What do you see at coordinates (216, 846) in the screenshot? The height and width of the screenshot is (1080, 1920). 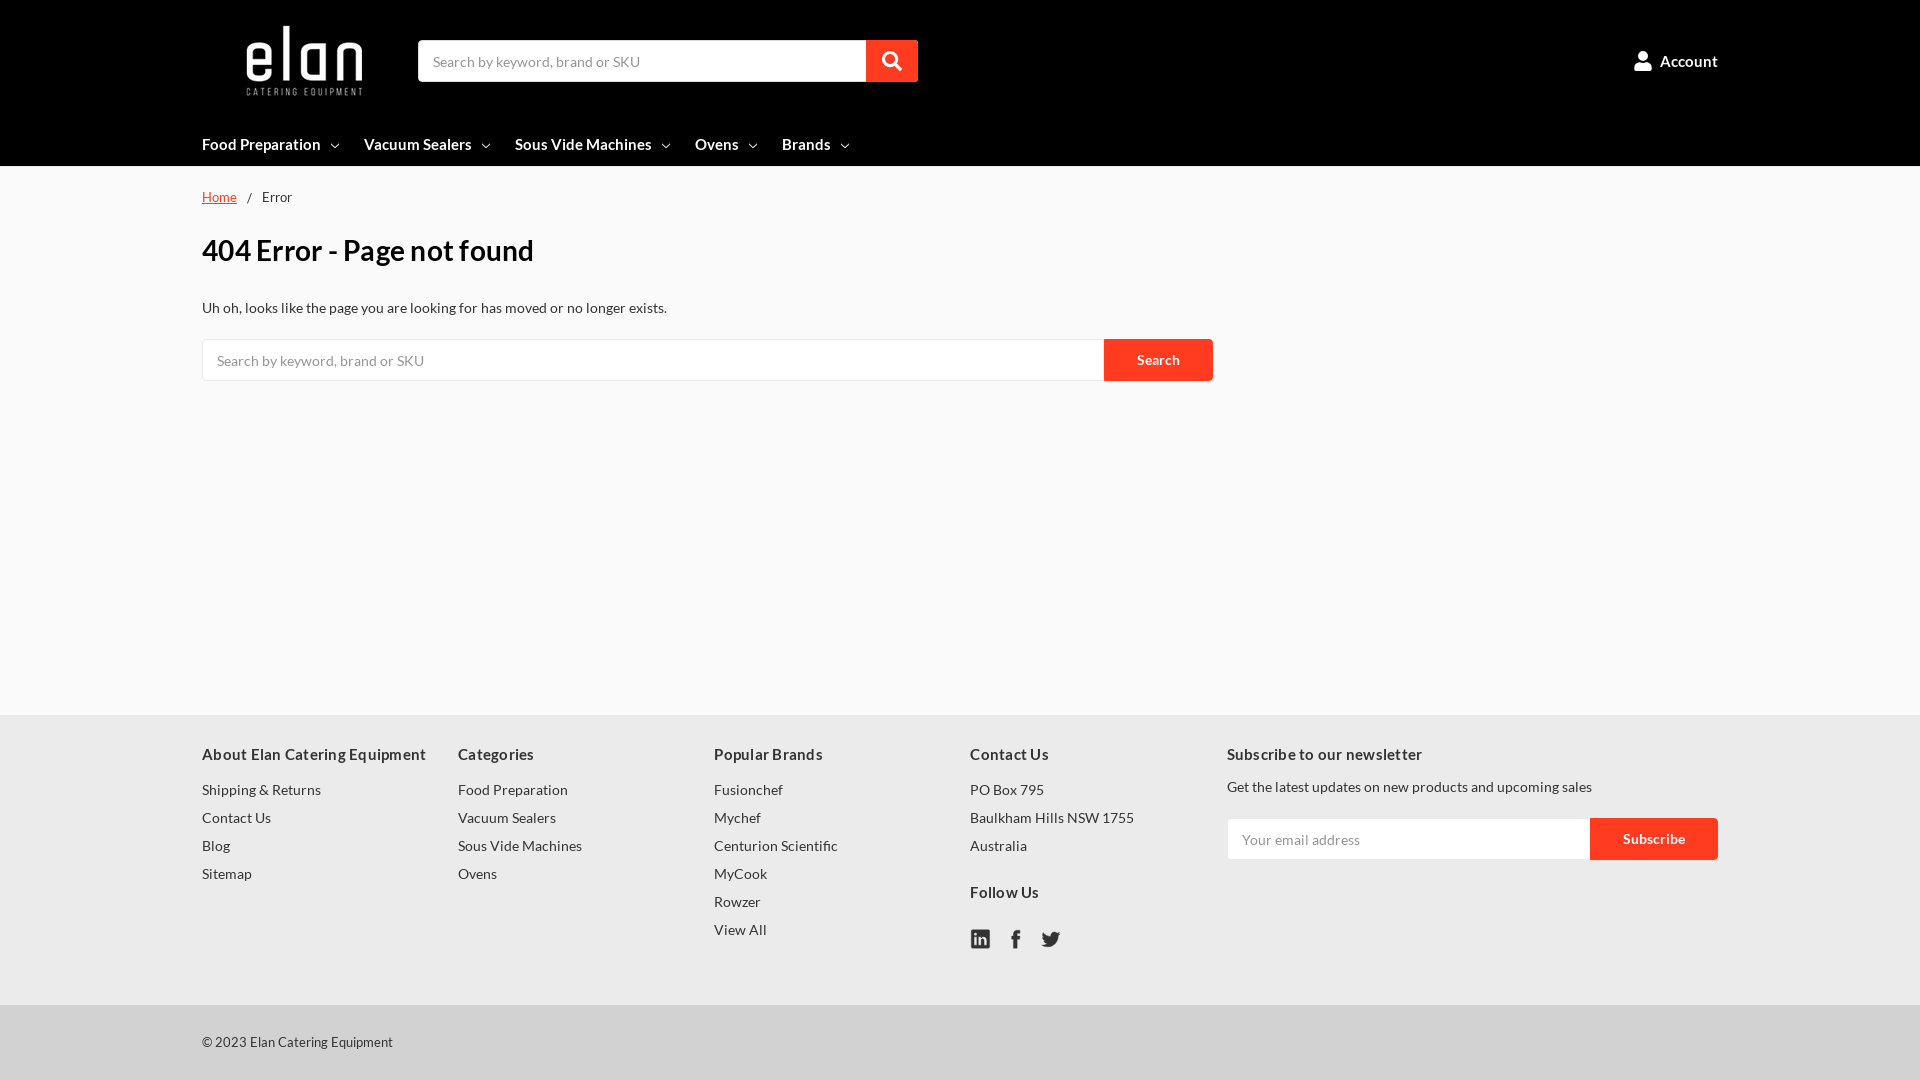 I see `Blog` at bounding box center [216, 846].